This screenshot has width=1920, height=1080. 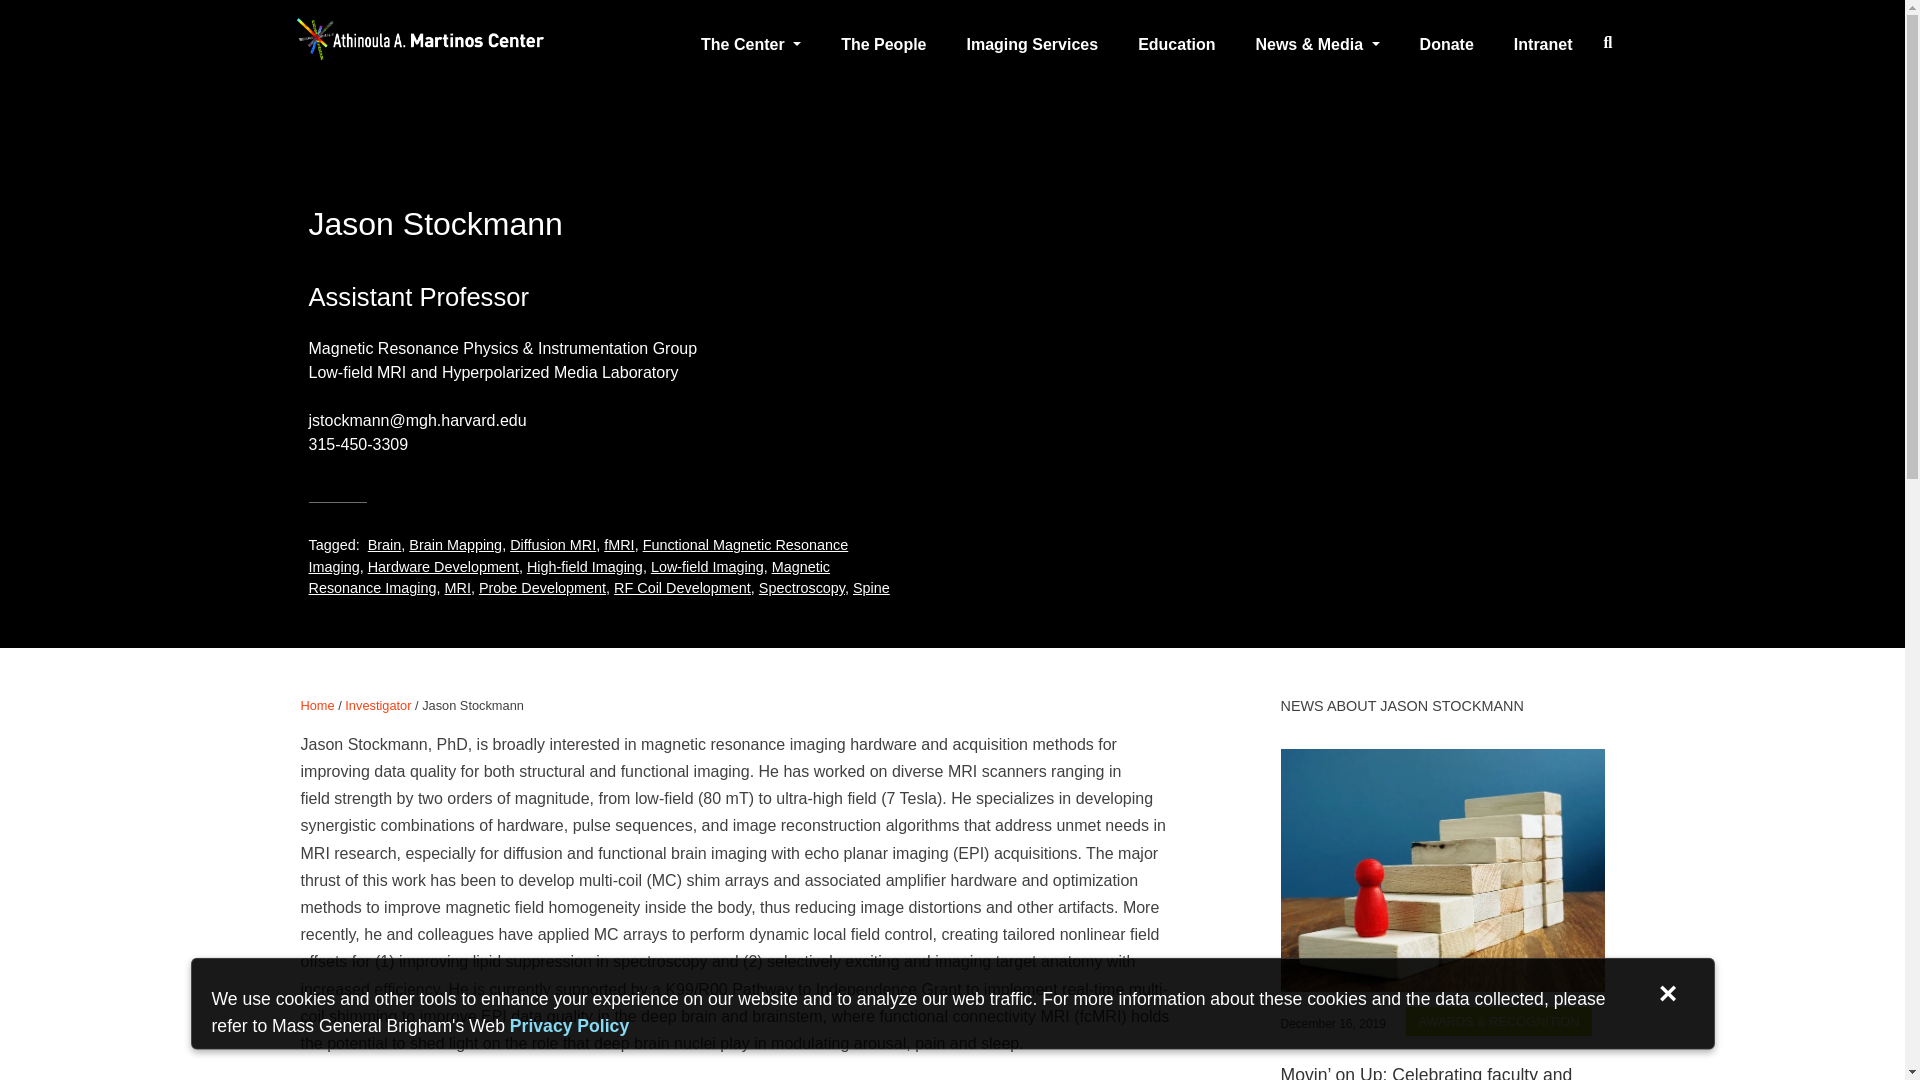 What do you see at coordinates (742, 44) in the screenshot?
I see `The Center` at bounding box center [742, 44].